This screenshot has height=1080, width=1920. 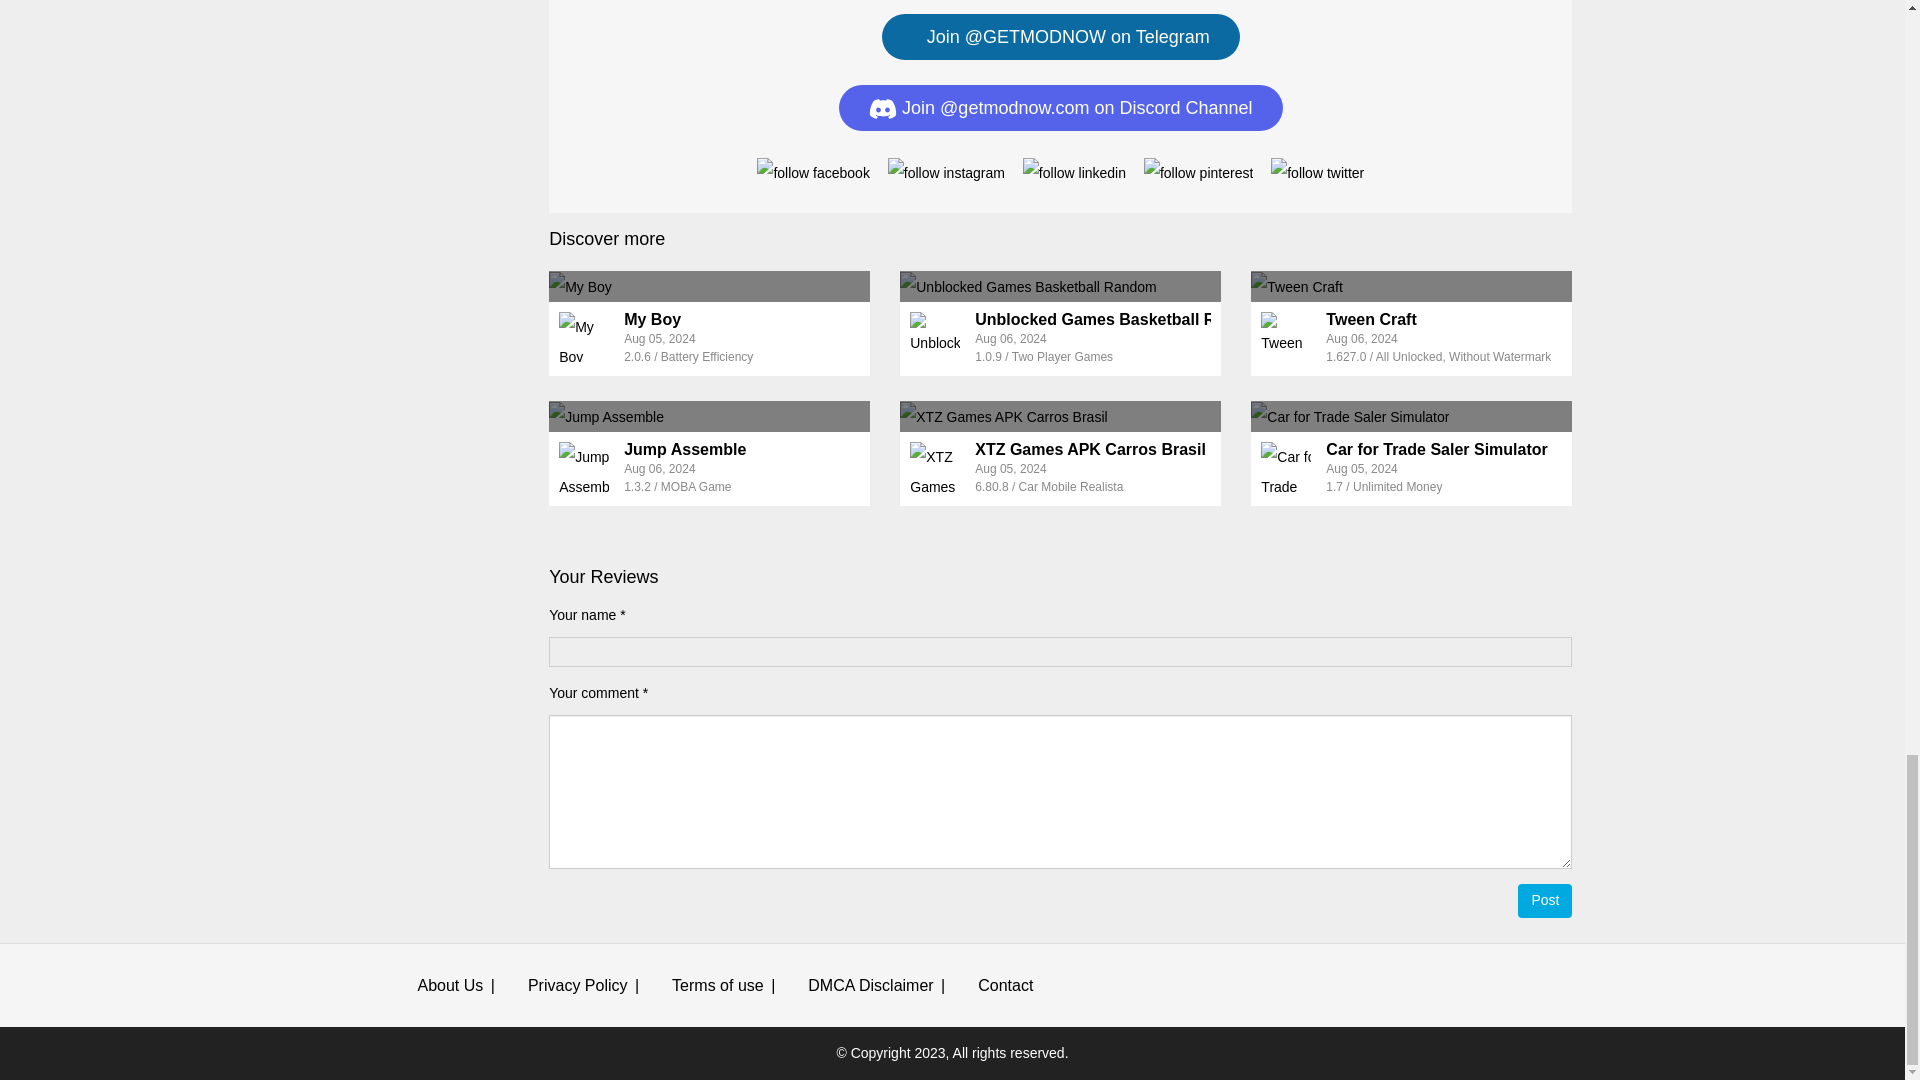 What do you see at coordinates (1090, 448) in the screenshot?
I see `XTZ Games APK Carros Brasil` at bounding box center [1090, 448].